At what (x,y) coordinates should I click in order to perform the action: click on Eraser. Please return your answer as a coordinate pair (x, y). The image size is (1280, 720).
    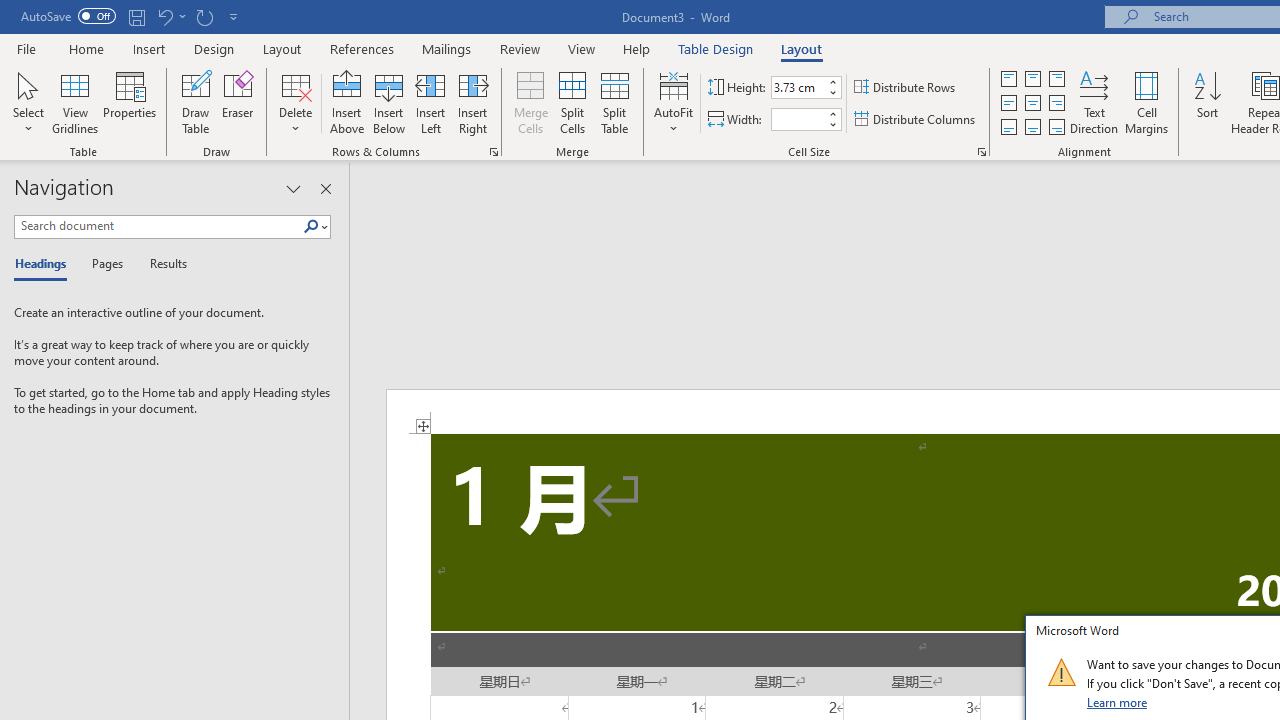
    Looking at the image, I should click on (238, 102).